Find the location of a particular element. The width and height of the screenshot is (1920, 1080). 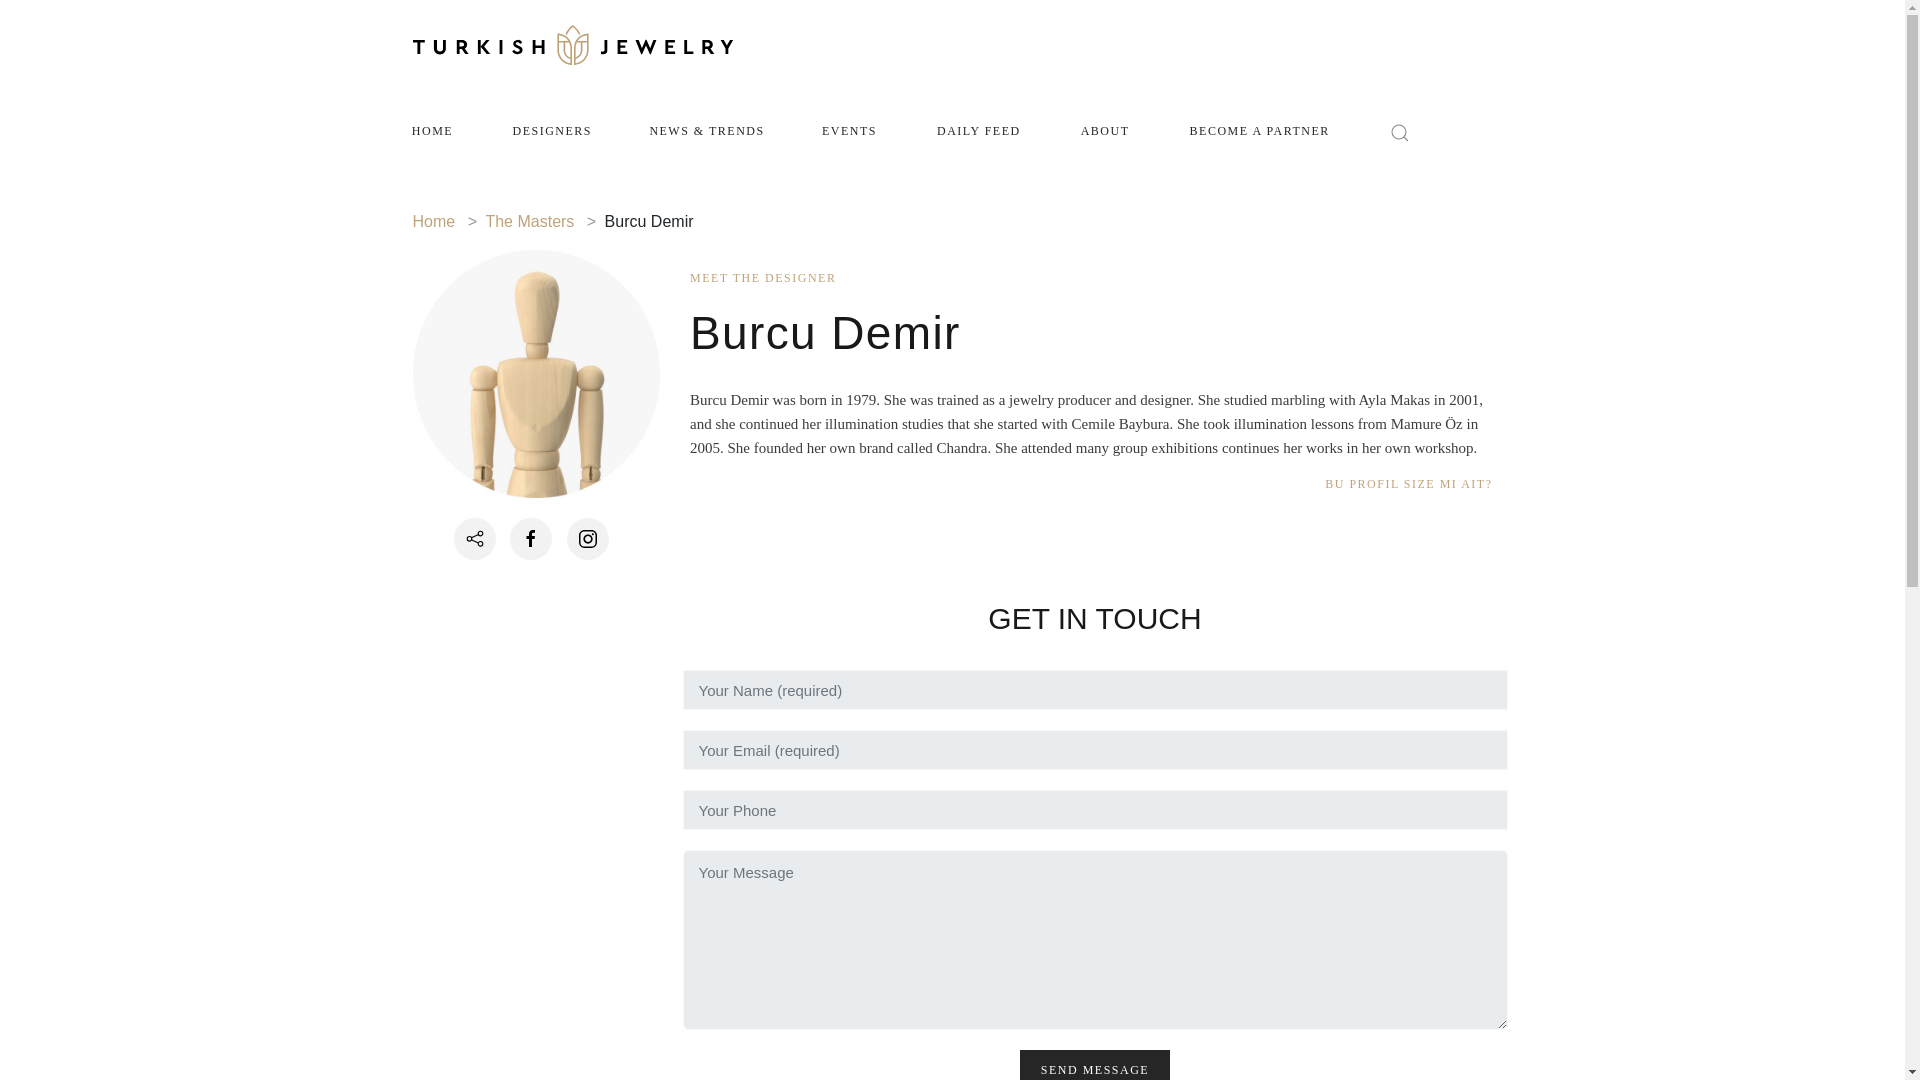

Home is located at coordinates (434, 221).